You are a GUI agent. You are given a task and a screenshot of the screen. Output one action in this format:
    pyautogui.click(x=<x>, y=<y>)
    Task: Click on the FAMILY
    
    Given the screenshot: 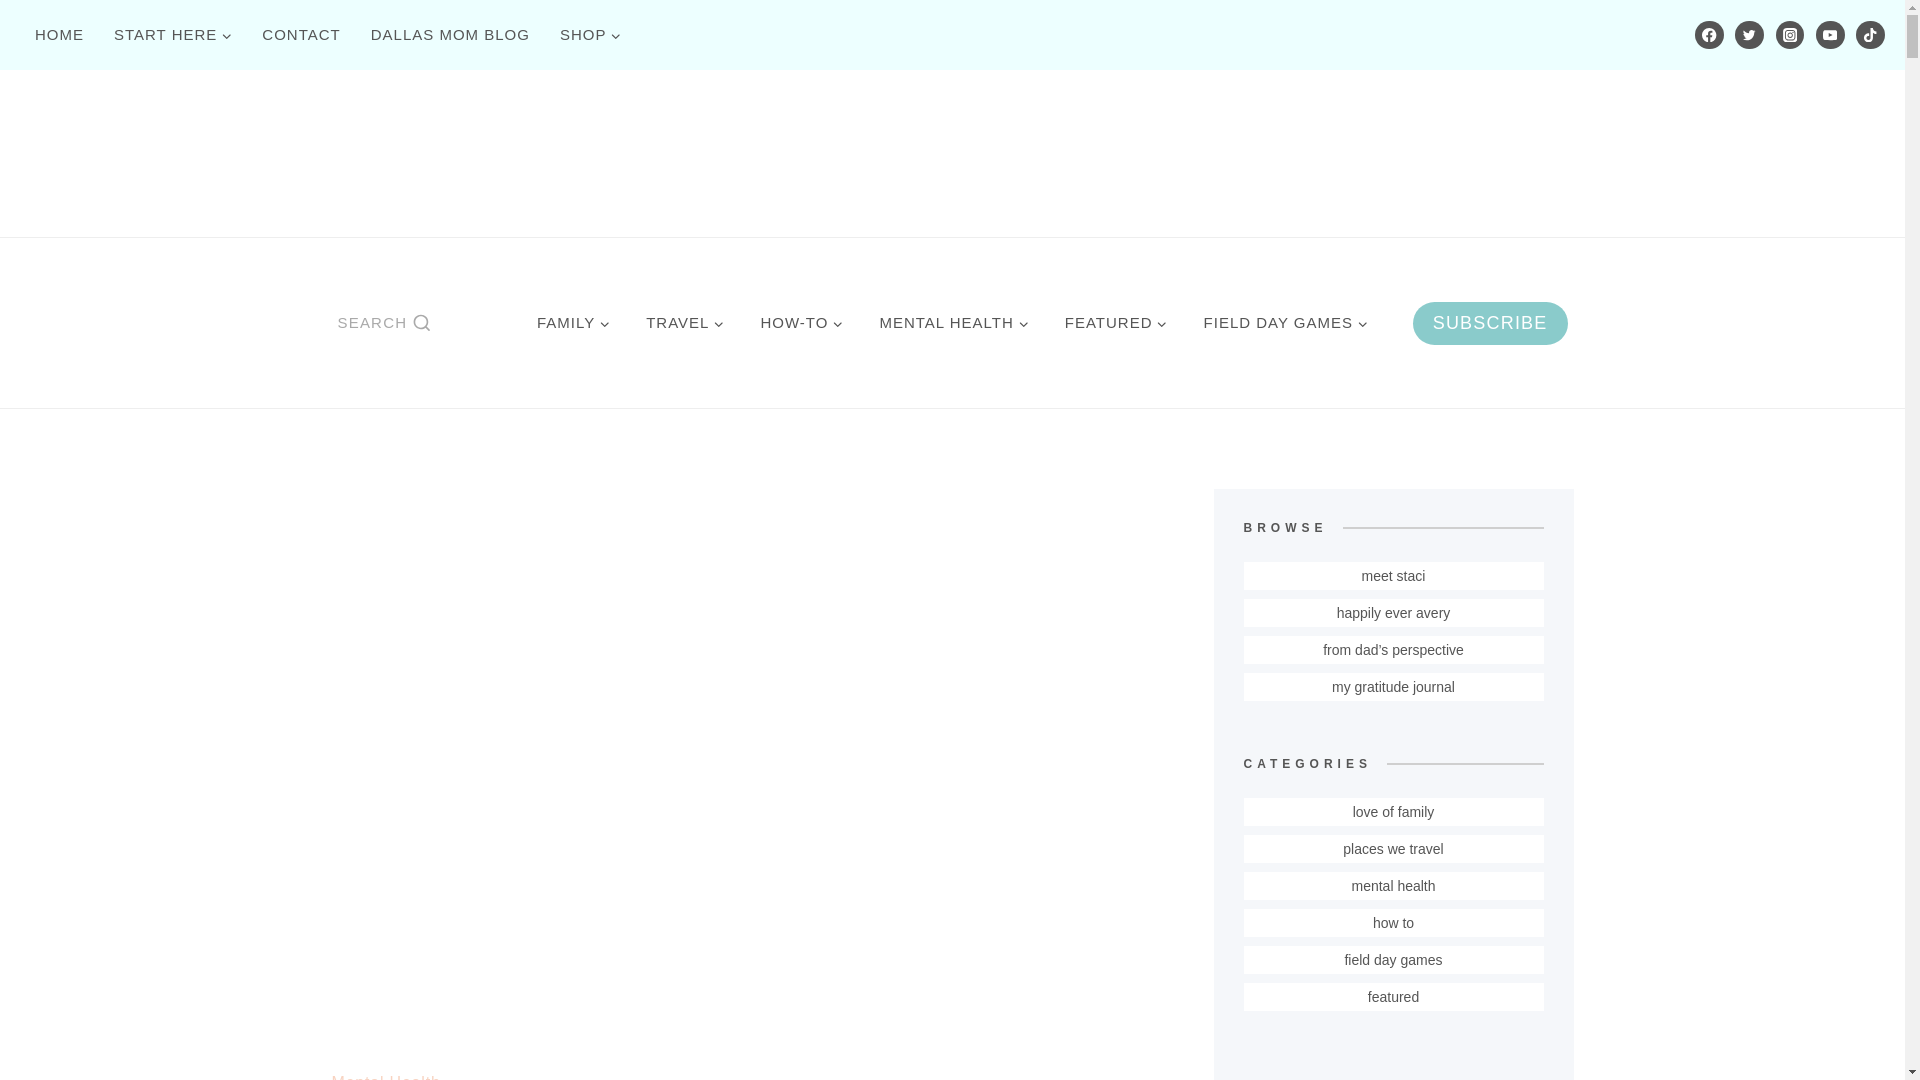 What is the action you would take?
    pyautogui.click(x=572, y=322)
    